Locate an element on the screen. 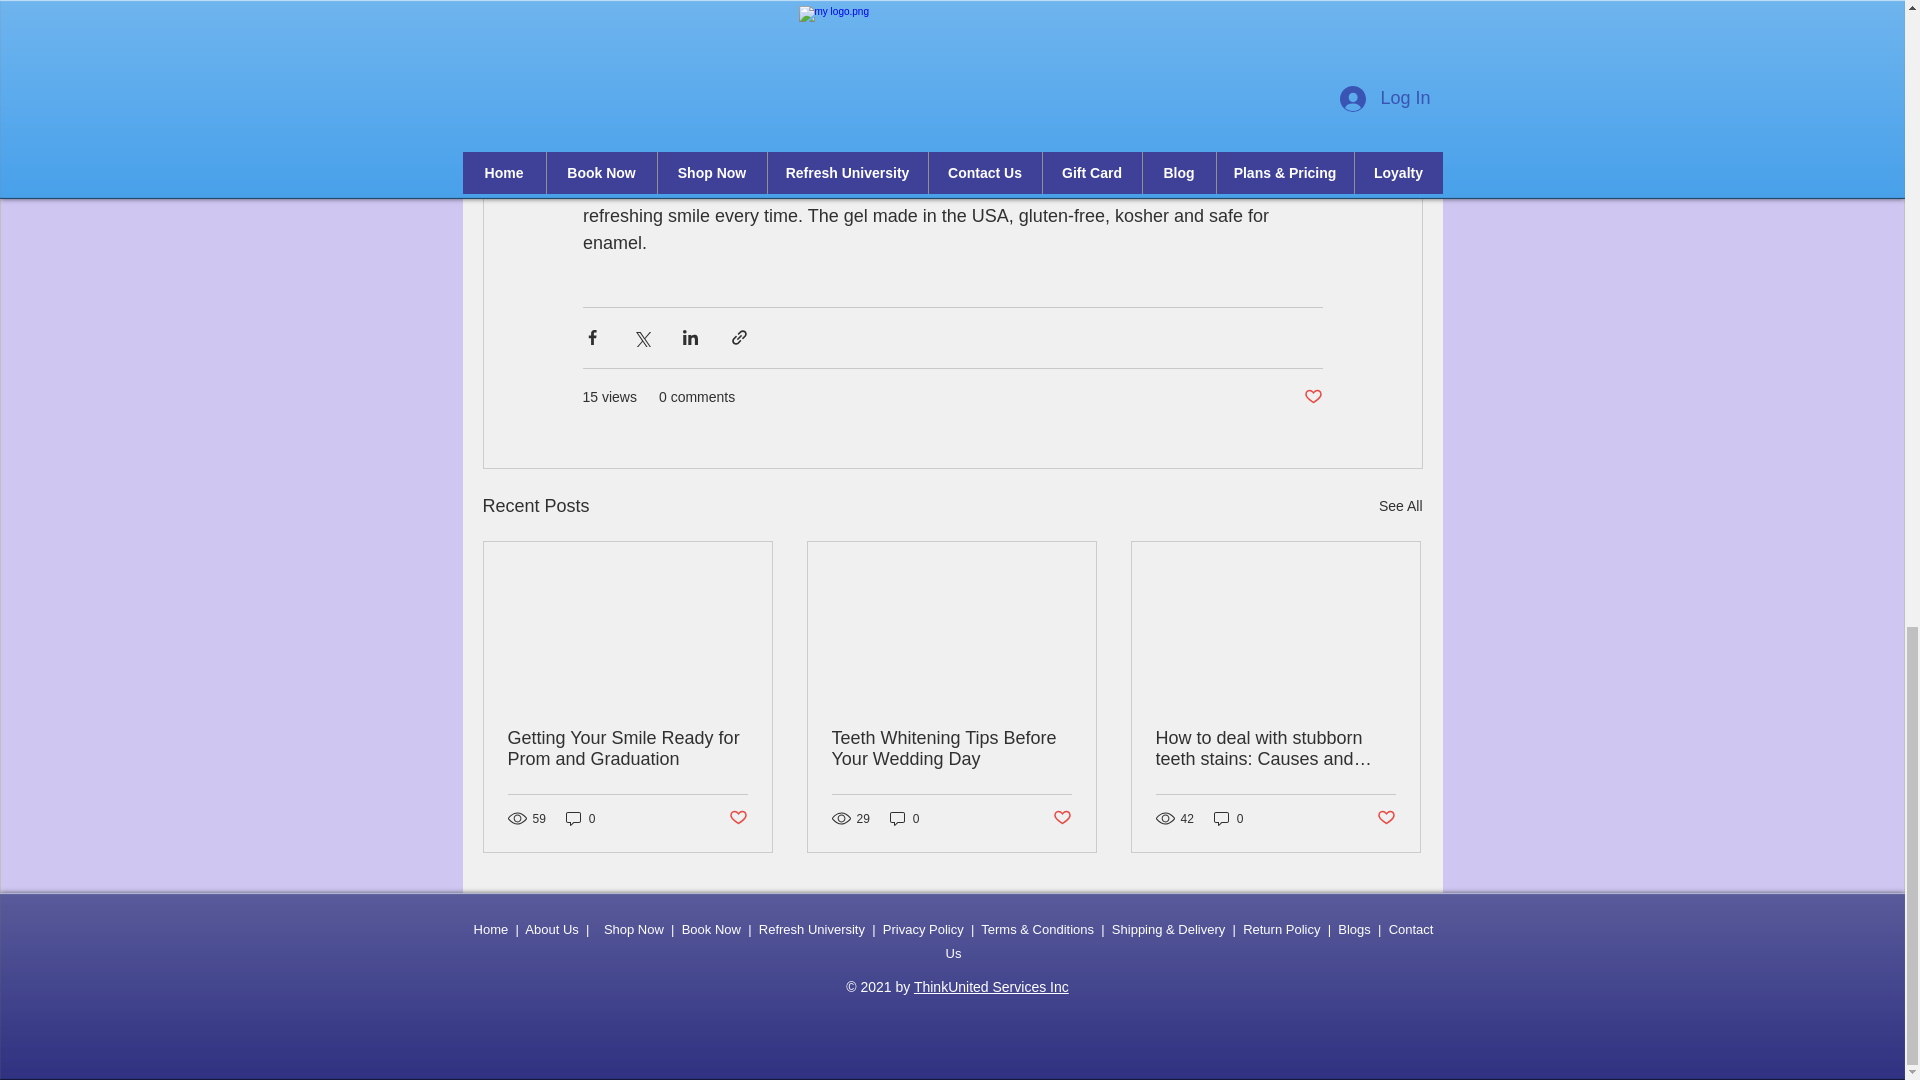 This screenshot has height=1080, width=1920. Privacy Policy is located at coordinates (923, 930).